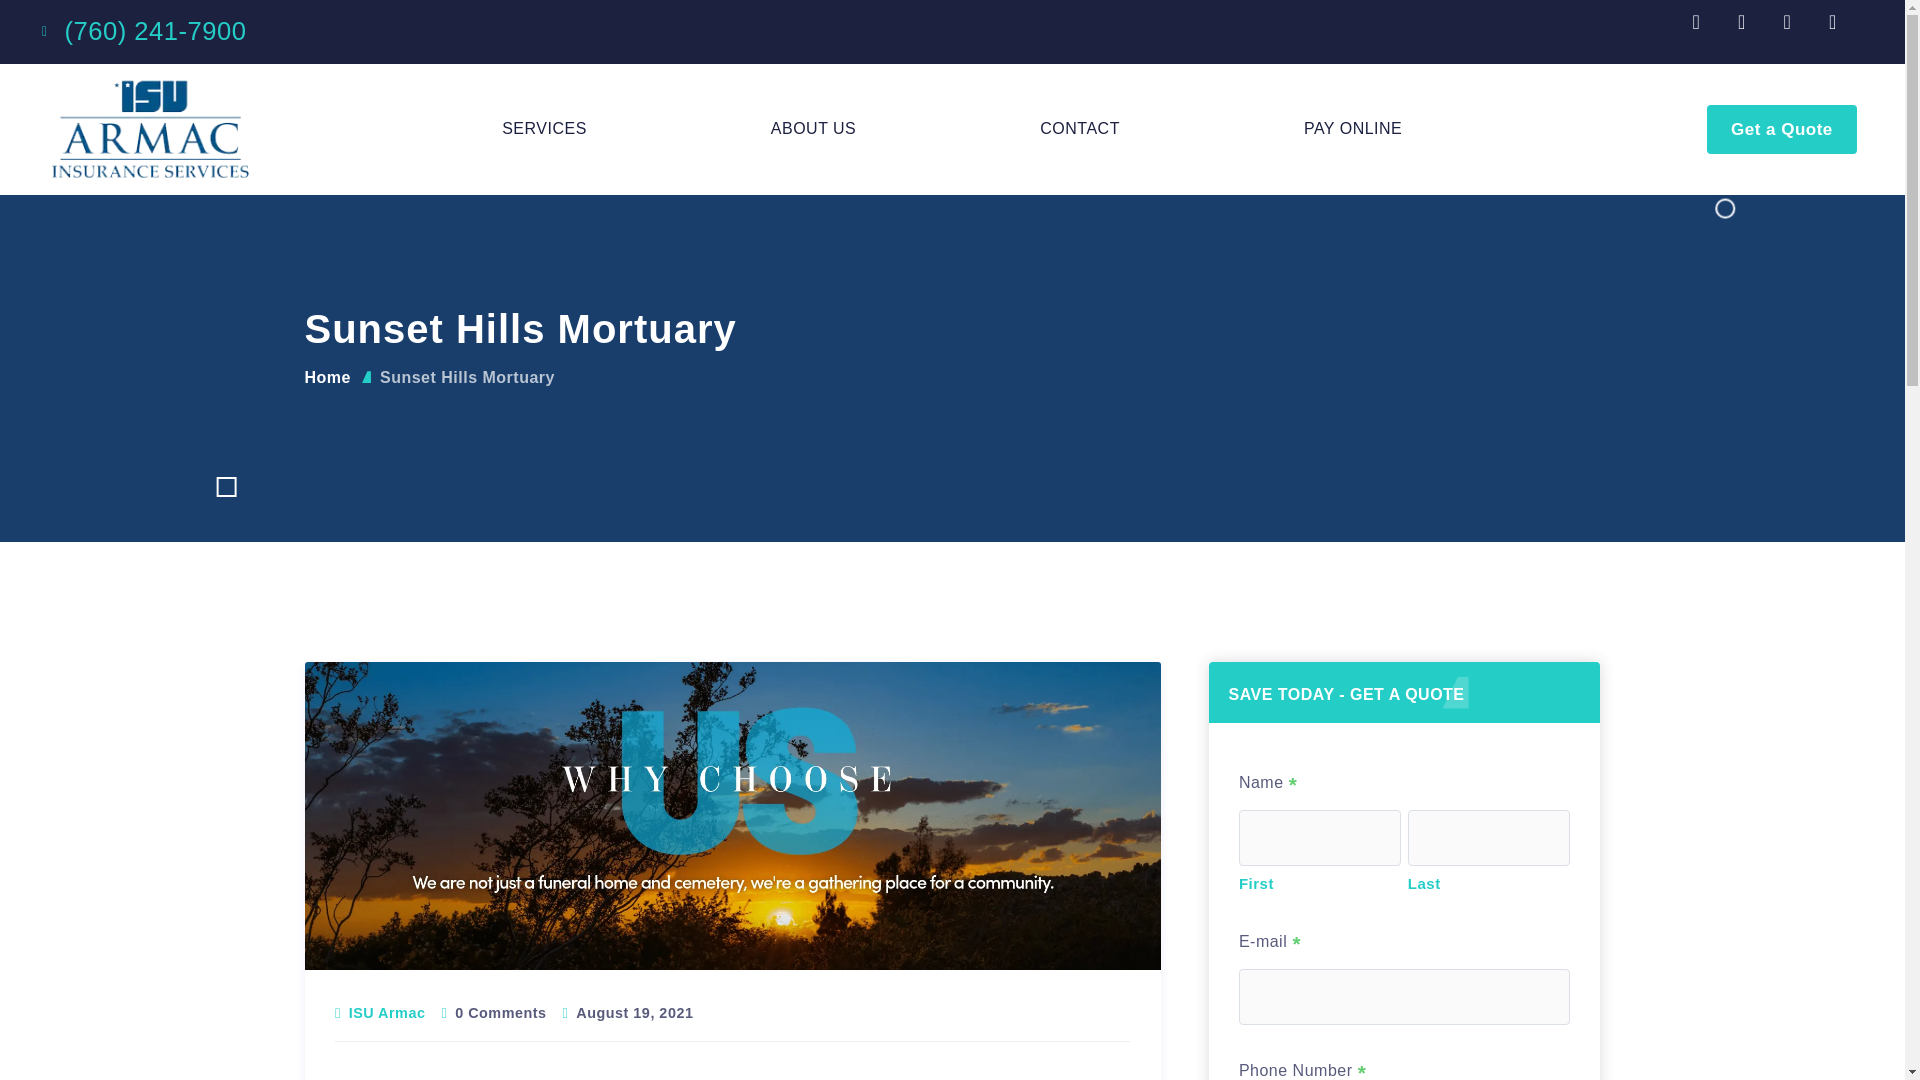  Describe the element at coordinates (1352, 128) in the screenshot. I see `PAY ONLINE` at that location.